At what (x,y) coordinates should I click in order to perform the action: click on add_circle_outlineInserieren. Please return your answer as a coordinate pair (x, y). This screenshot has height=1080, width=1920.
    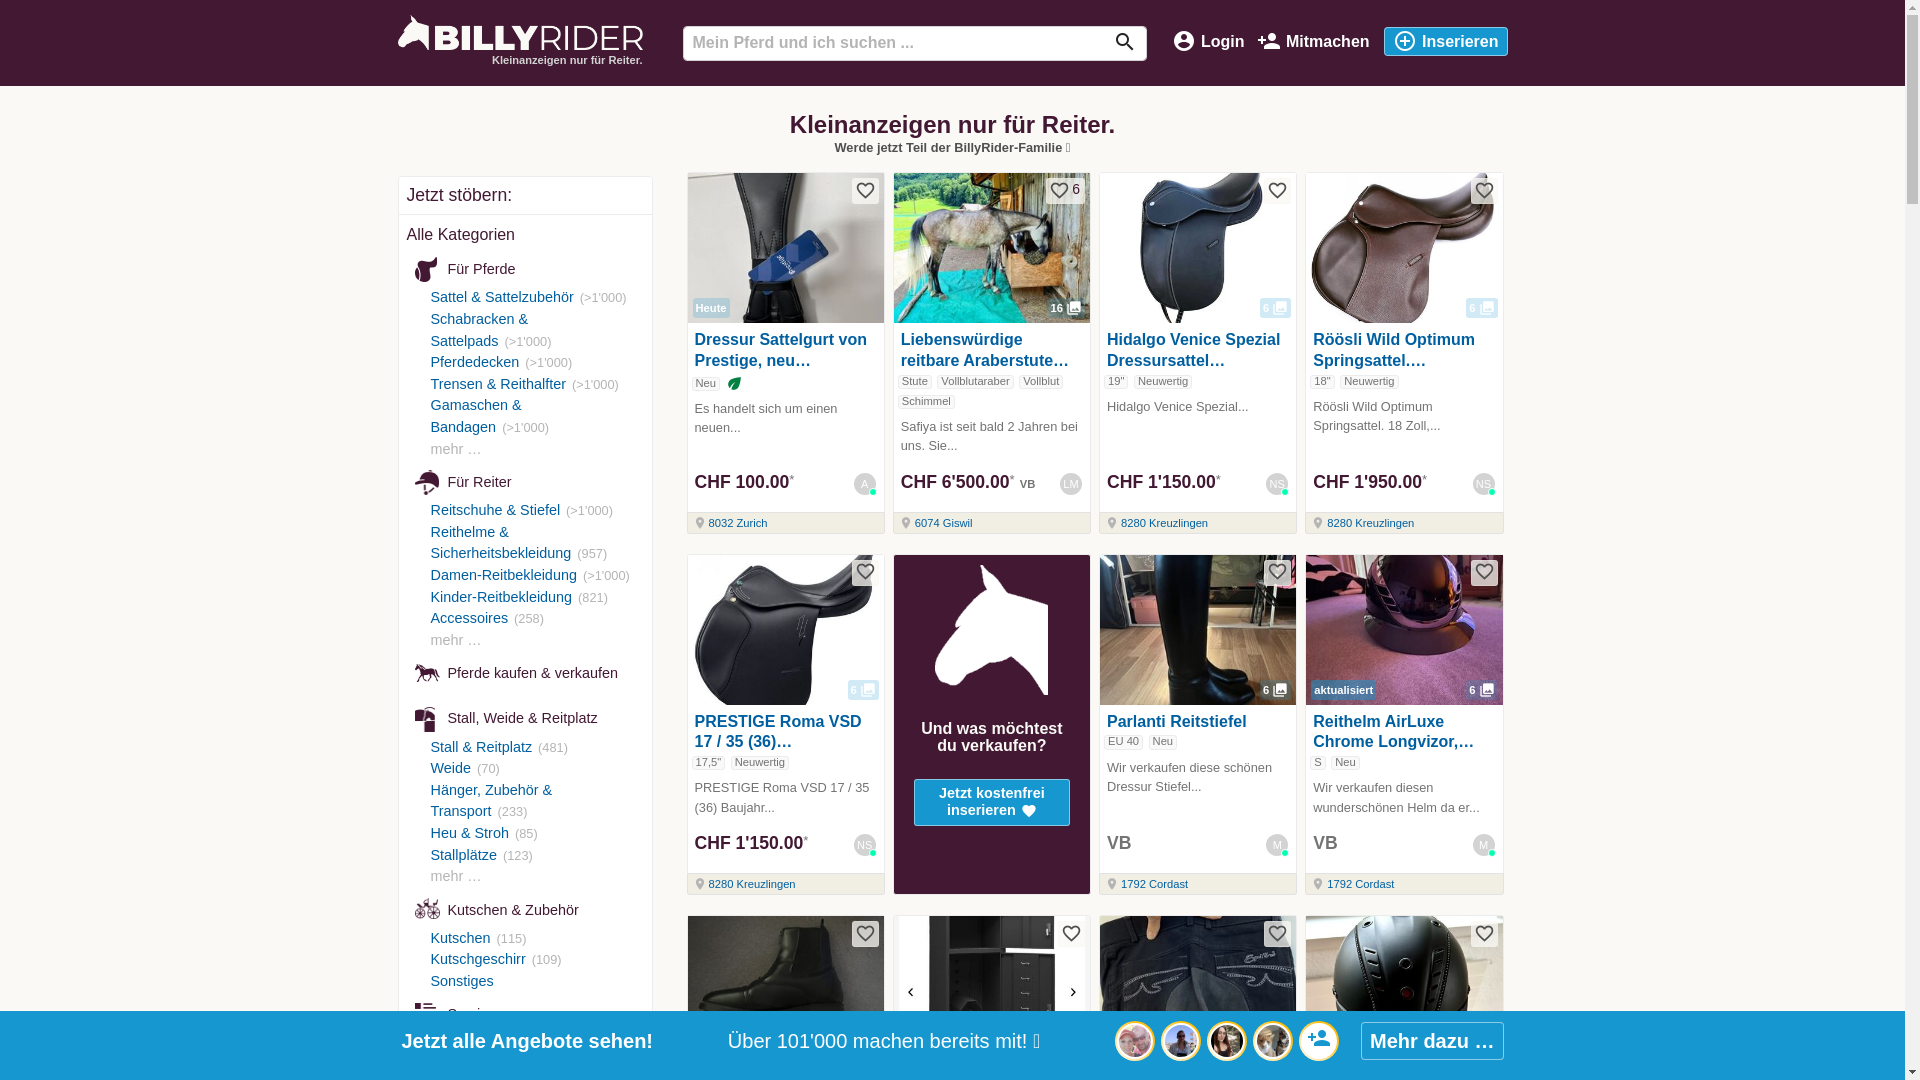
    Looking at the image, I should click on (1446, 42).